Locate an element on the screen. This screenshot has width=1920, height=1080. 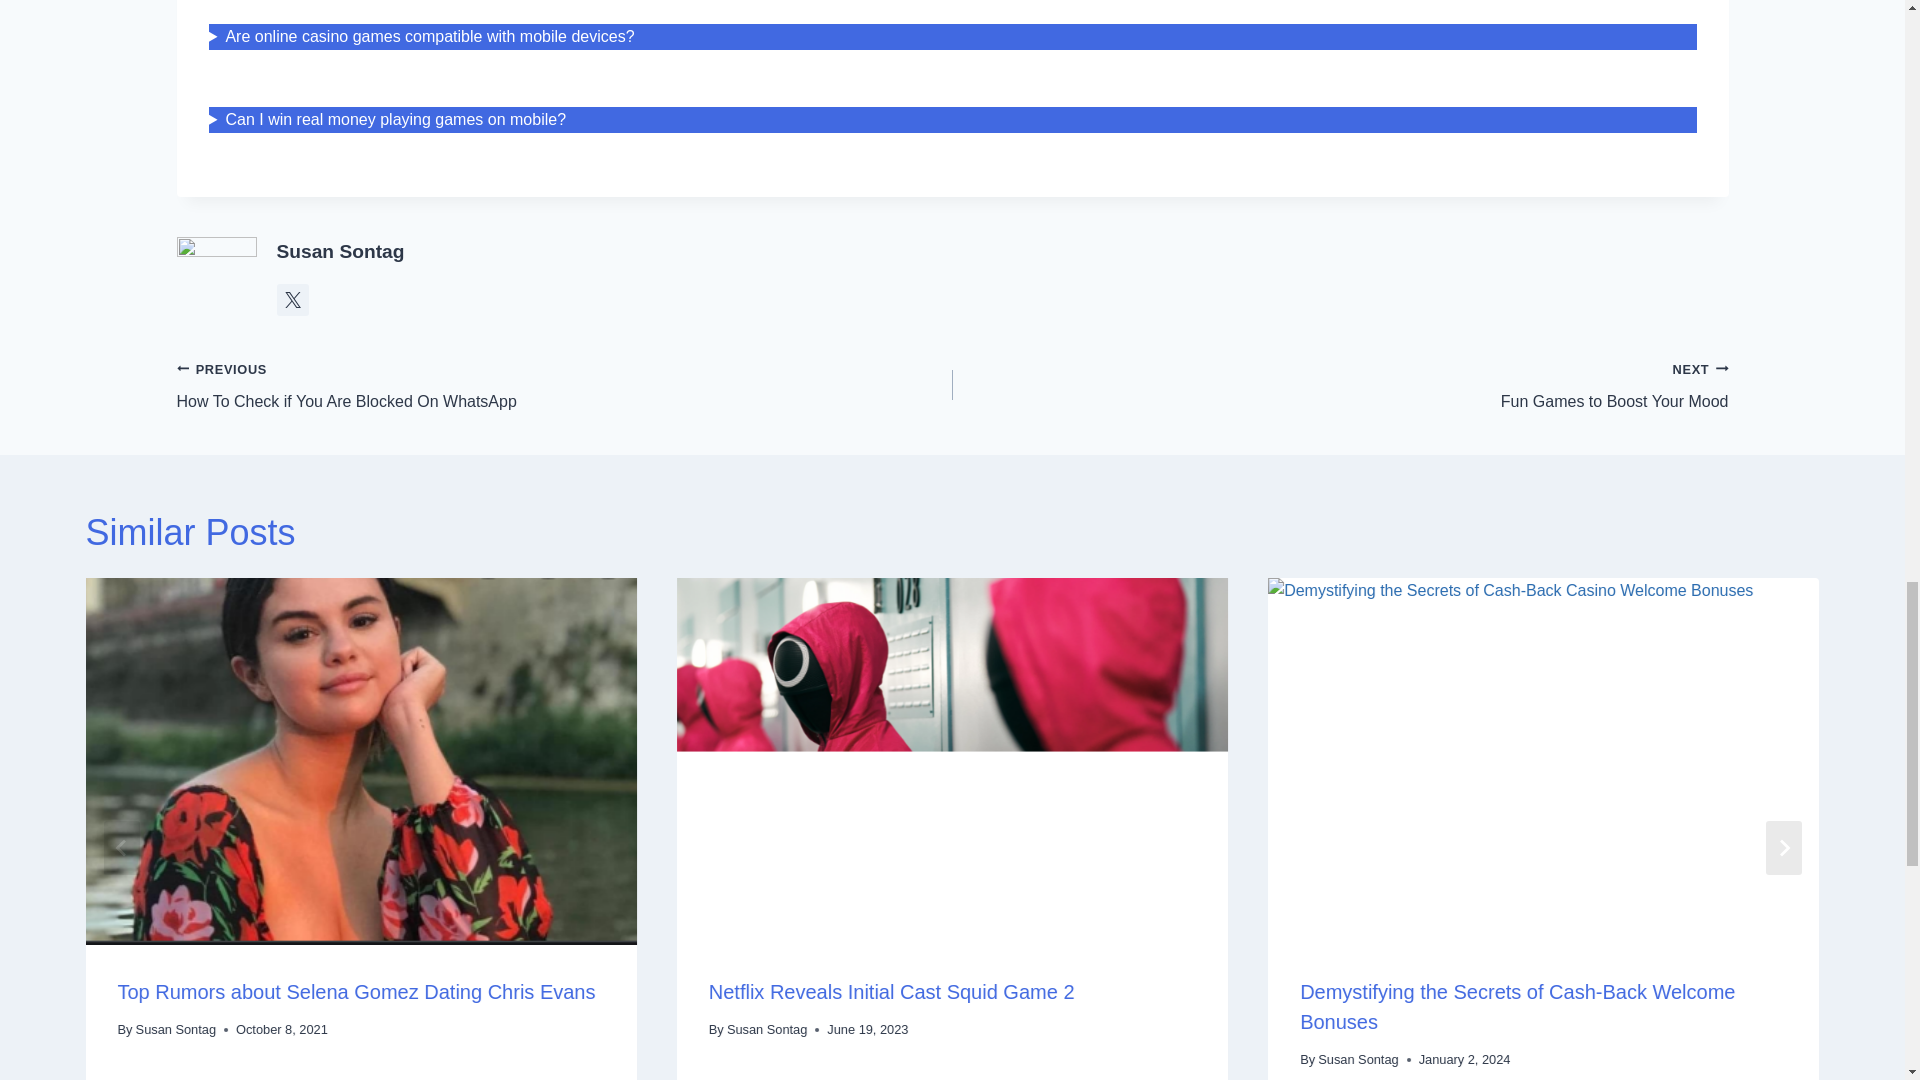
Follow Susan Sontag on X formerly Twitter is located at coordinates (1340, 385).